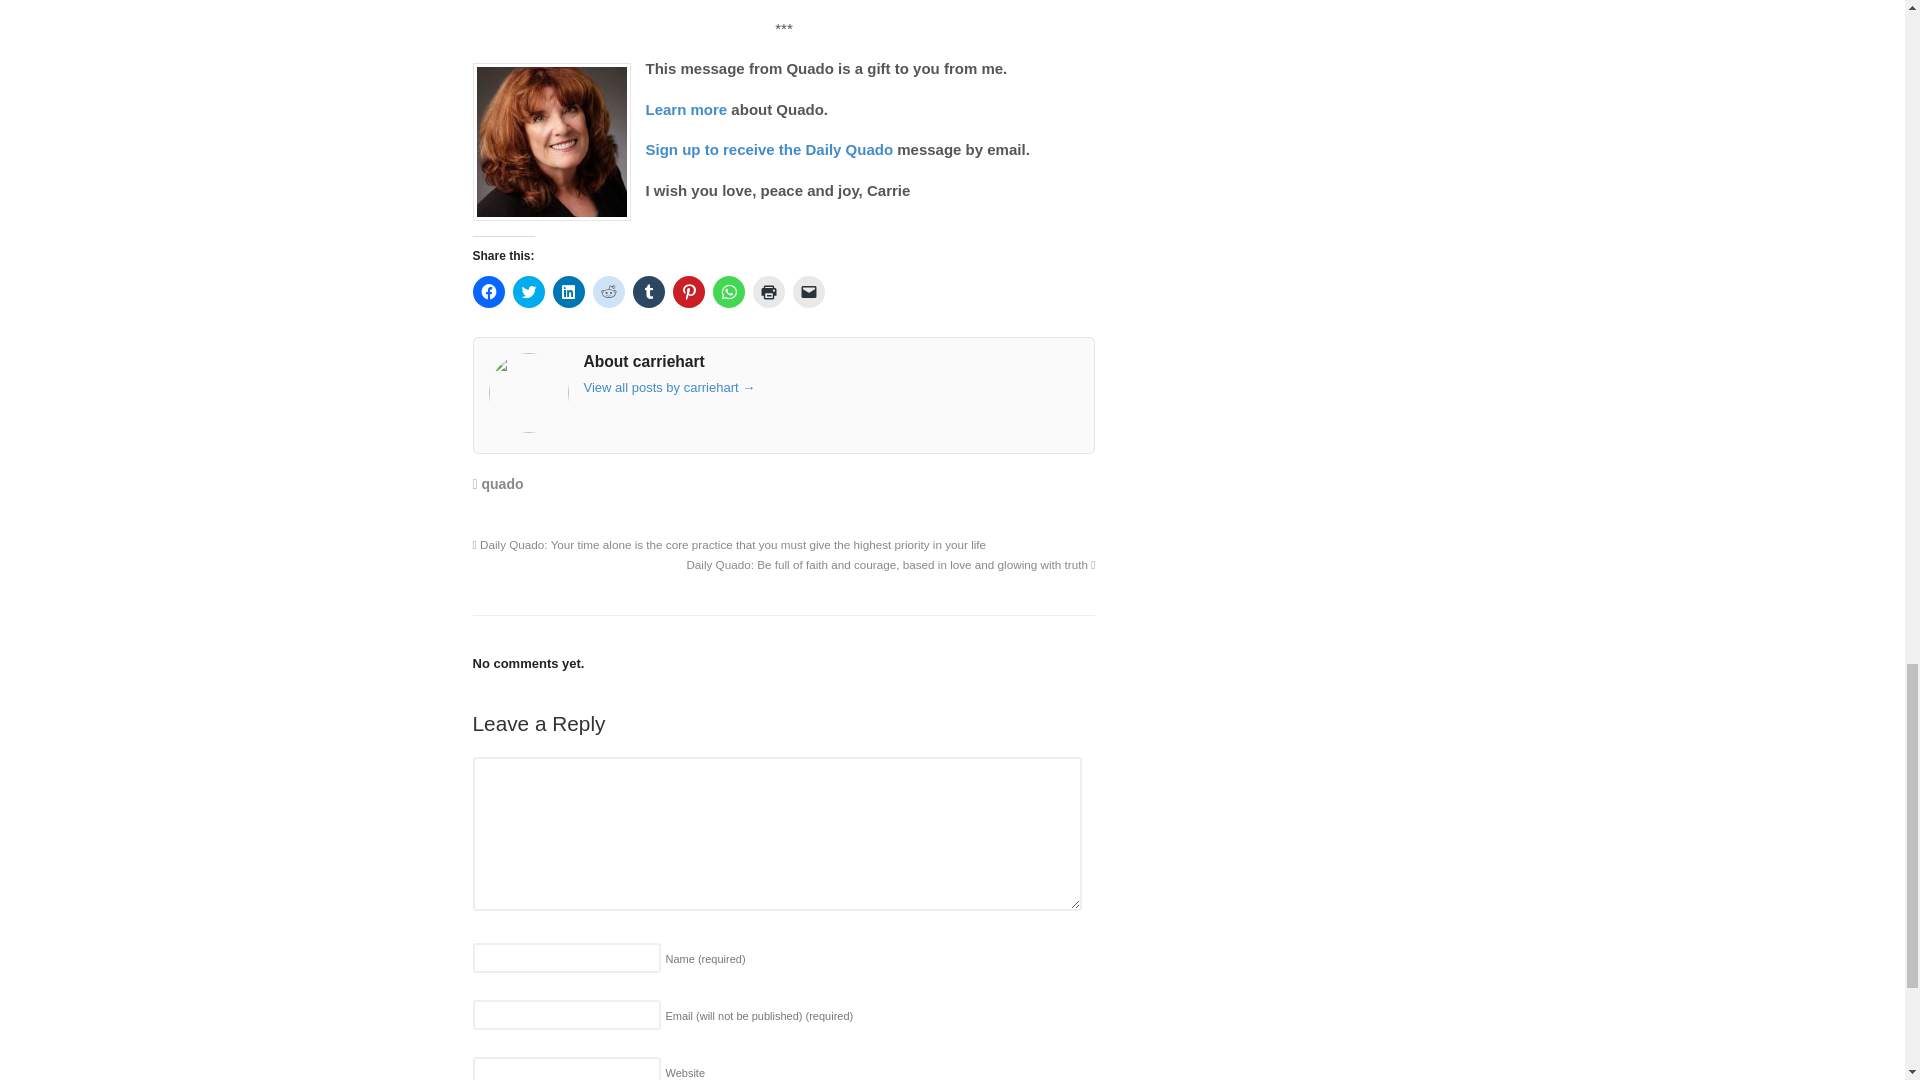 This screenshot has height=1080, width=1920. I want to click on Click to print, so click(768, 292).